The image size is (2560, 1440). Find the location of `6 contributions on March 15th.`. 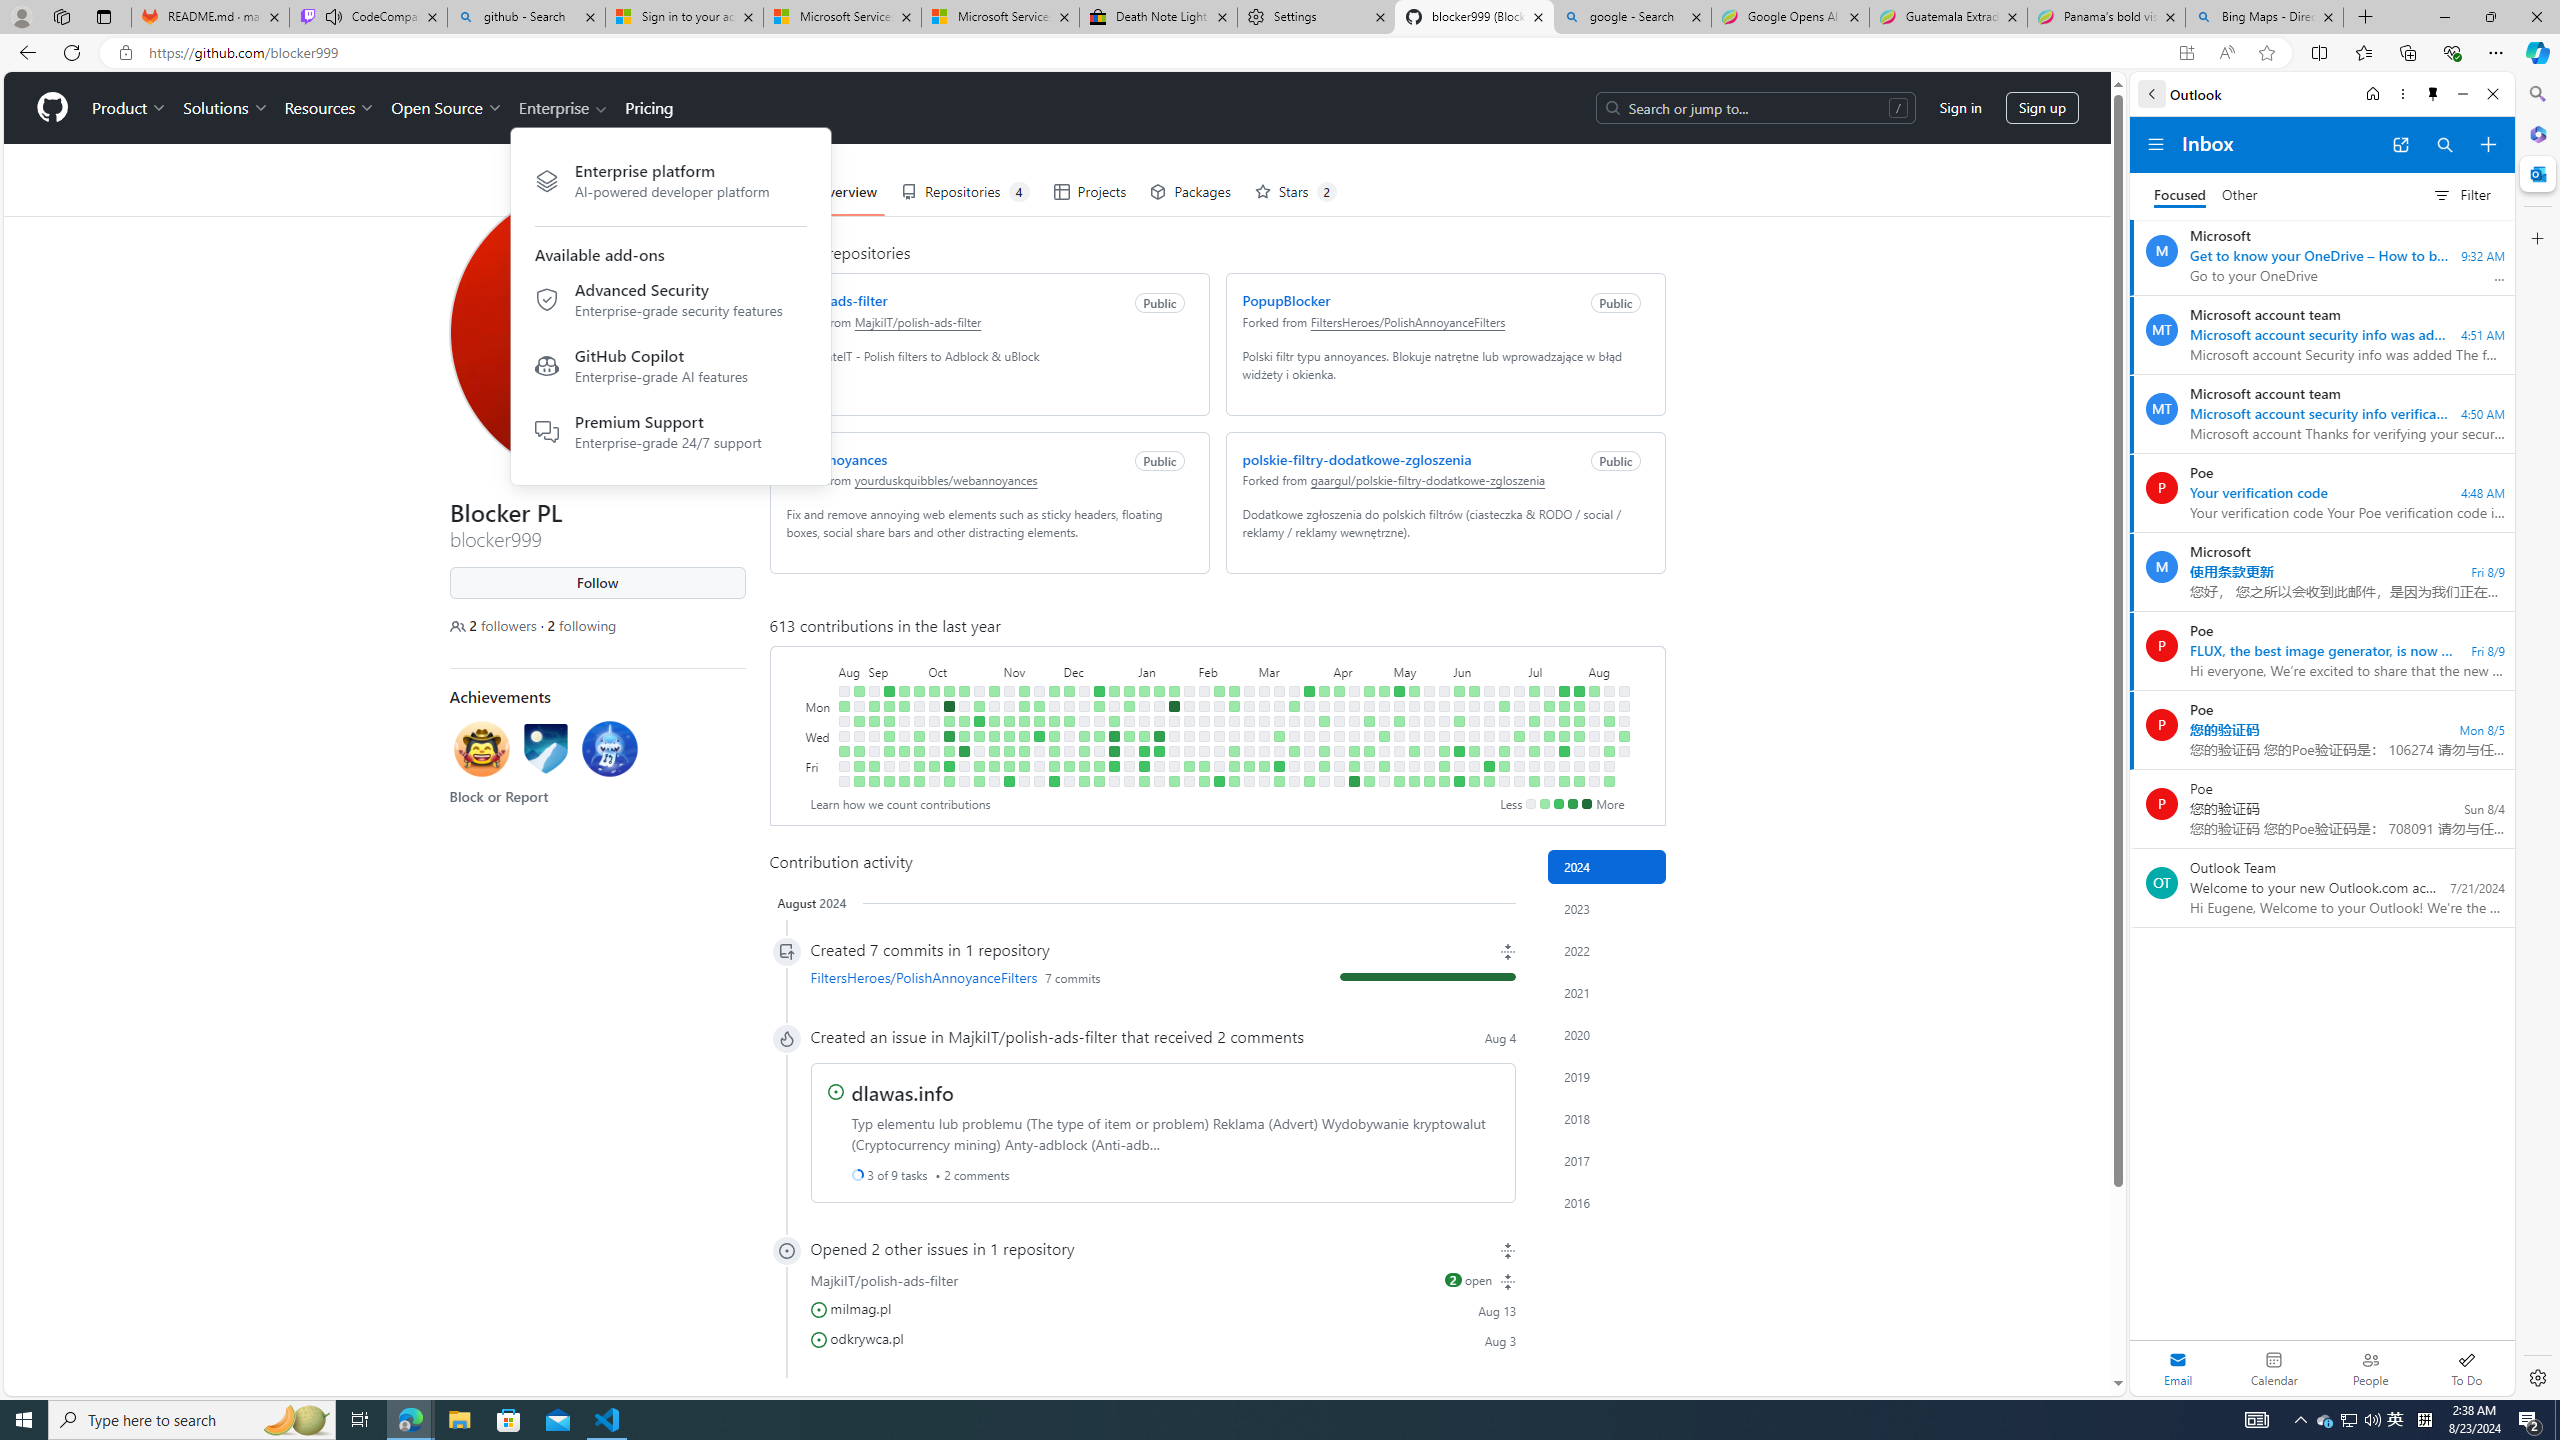

6 contributions on March 15th. is located at coordinates (1278, 766).